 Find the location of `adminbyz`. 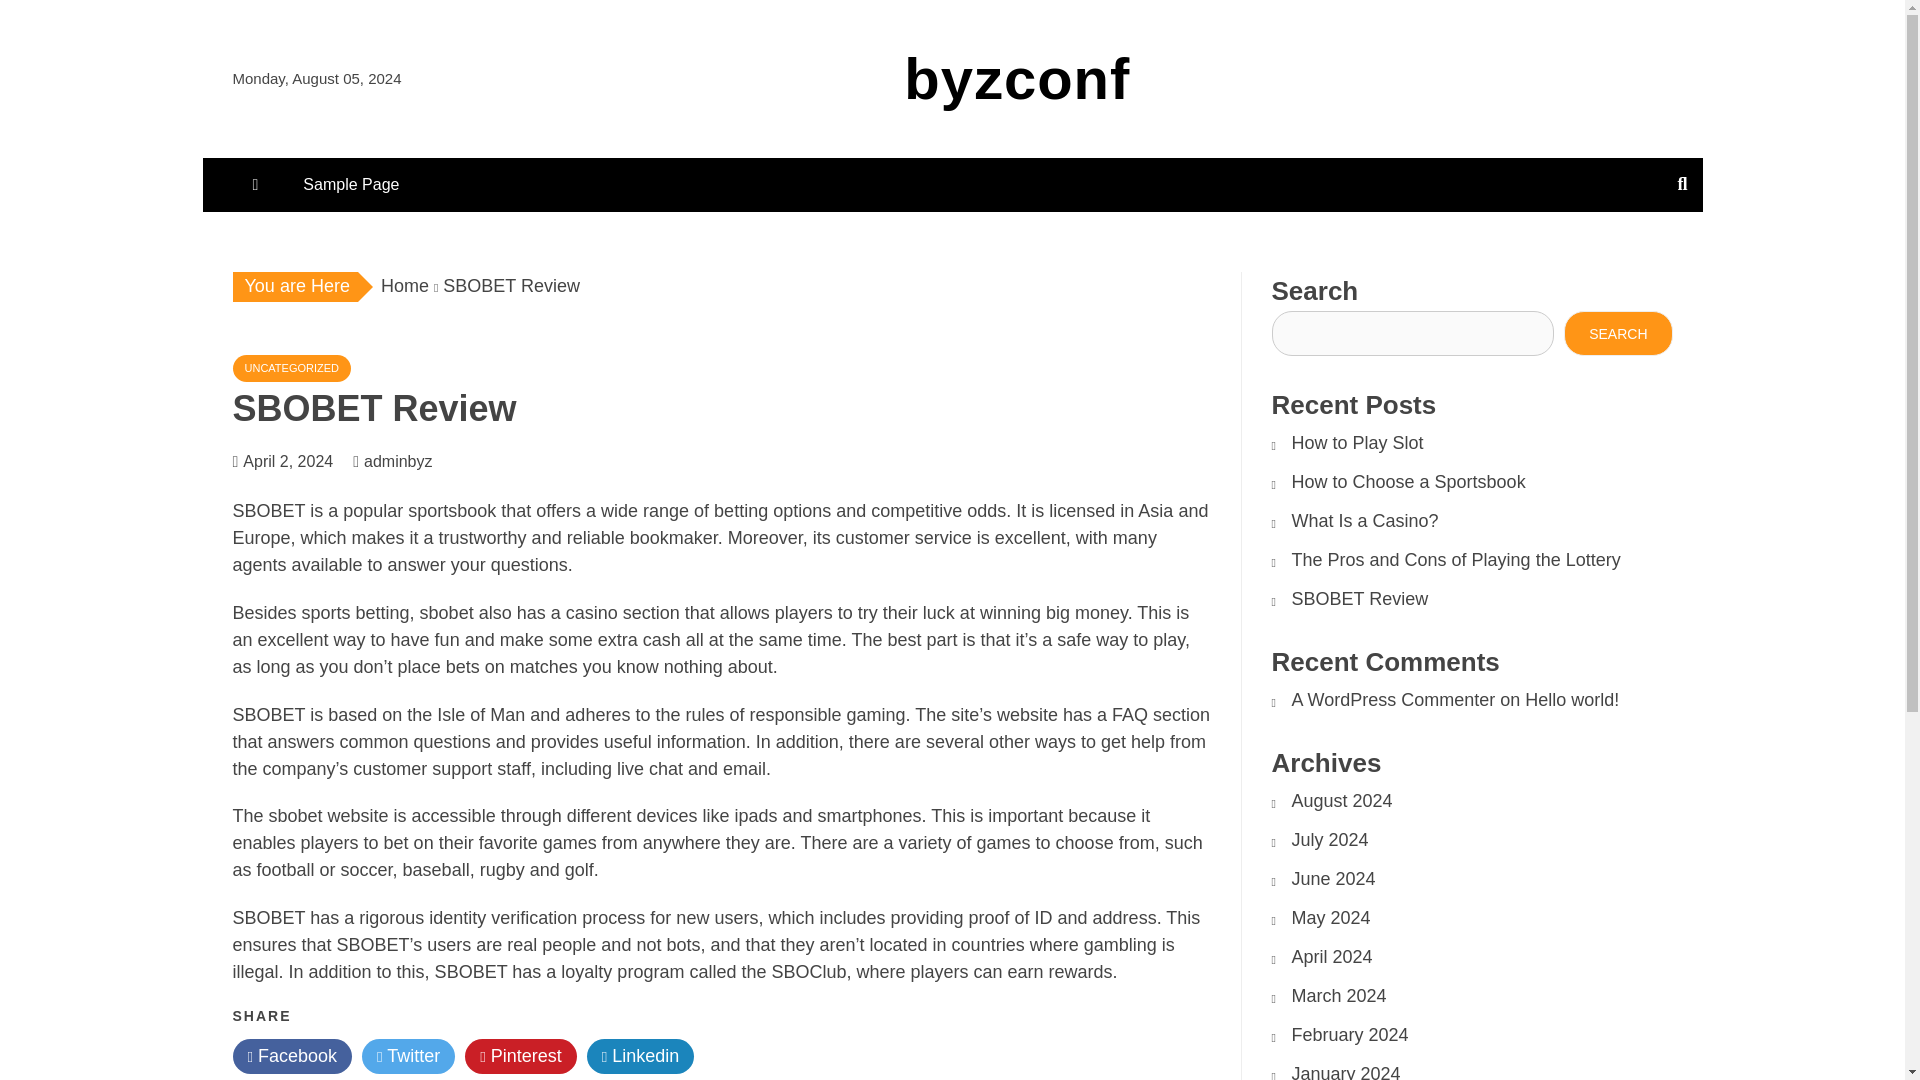

adminbyz is located at coordinates (408, 460).